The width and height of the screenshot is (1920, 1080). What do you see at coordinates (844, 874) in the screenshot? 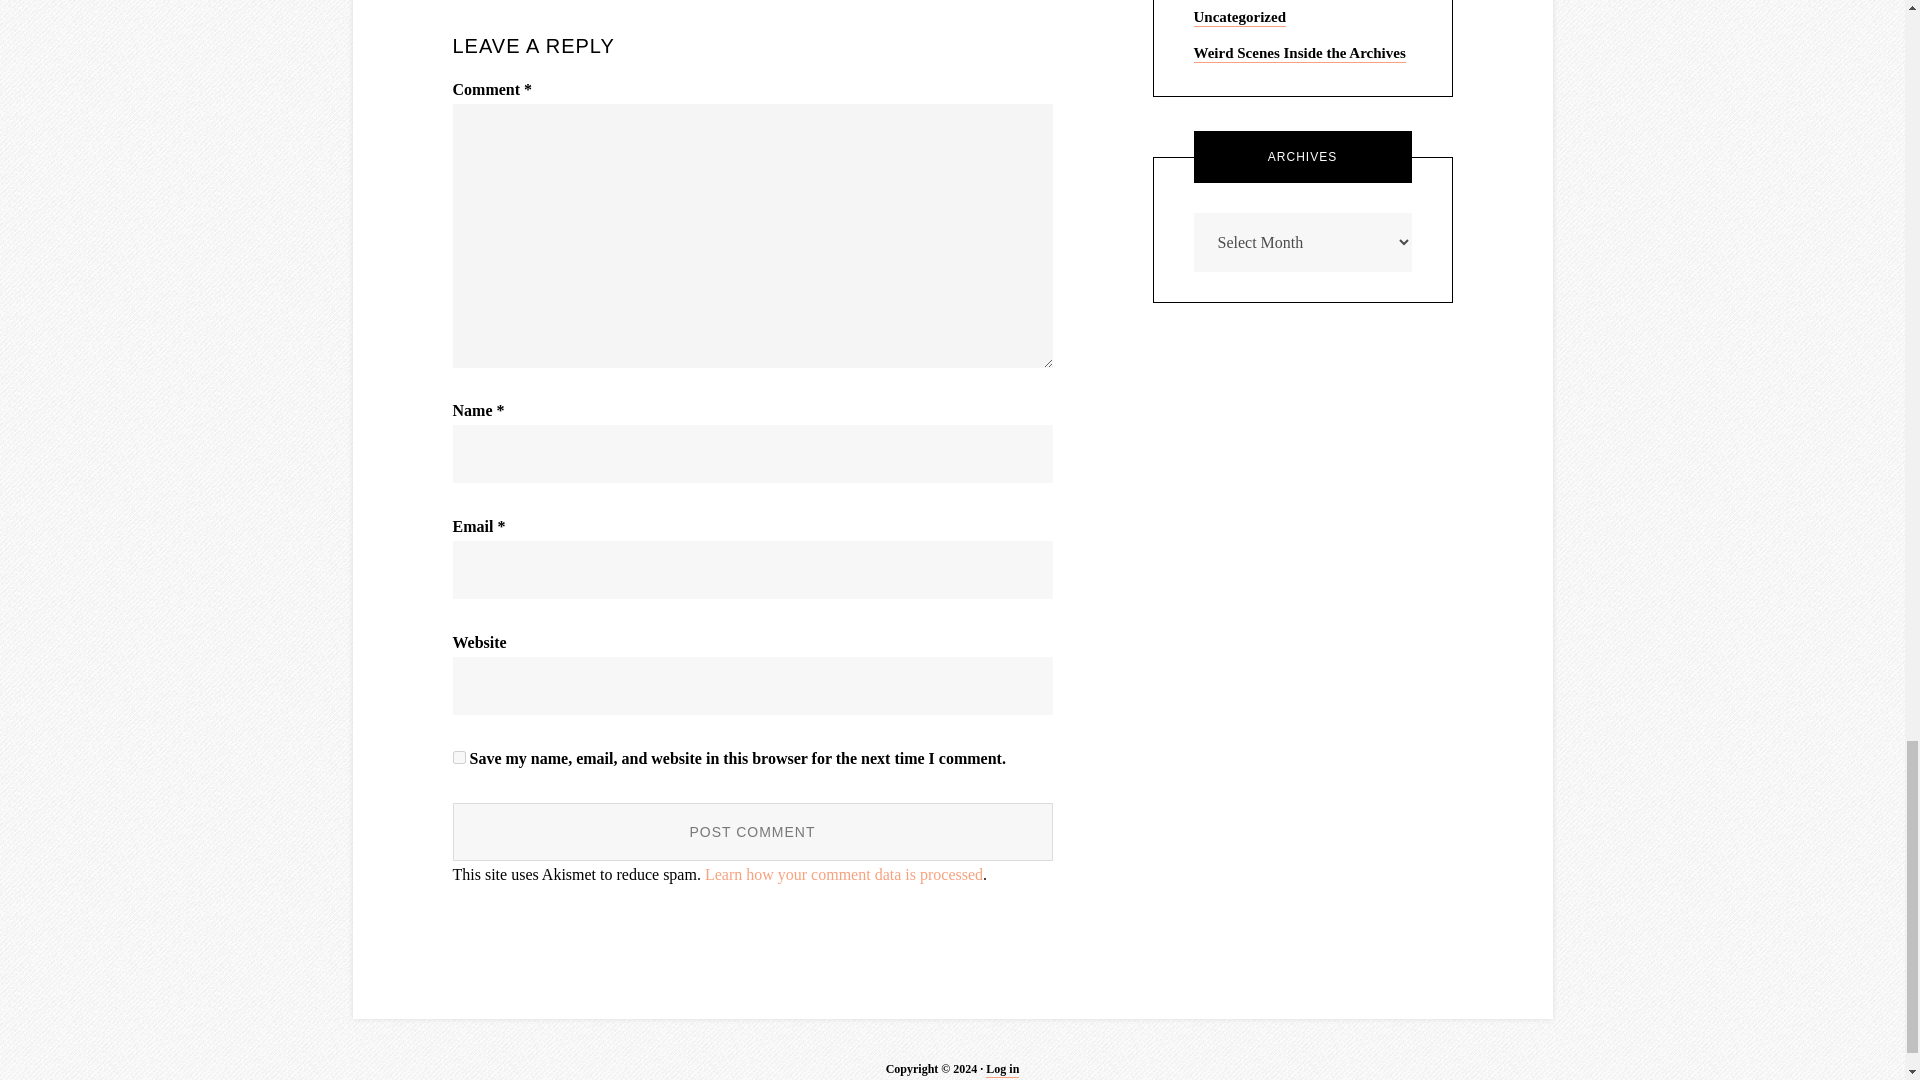
I see `Learn how your comment data is processed` at bounding box center [844, 874].